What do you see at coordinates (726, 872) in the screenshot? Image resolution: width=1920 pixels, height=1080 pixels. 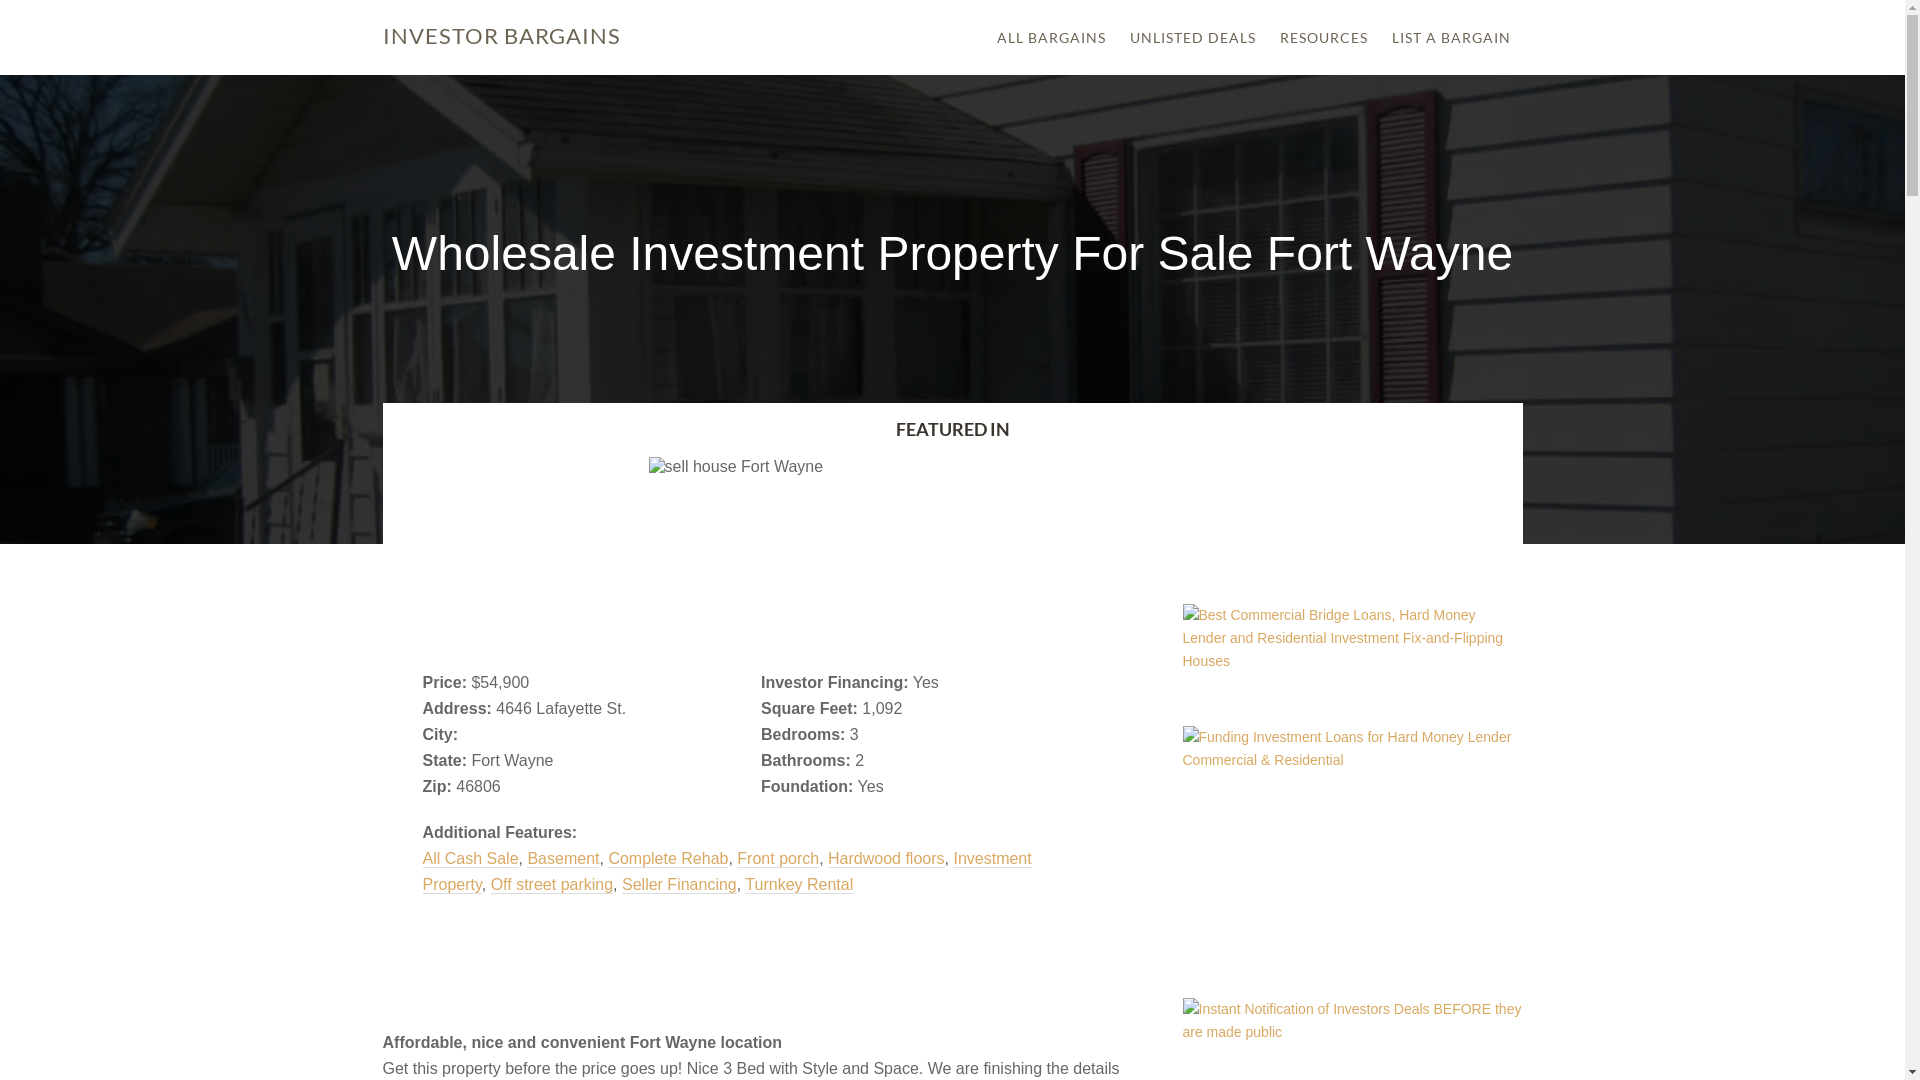 I see `Investment Property` at bounding box center [726, 872].